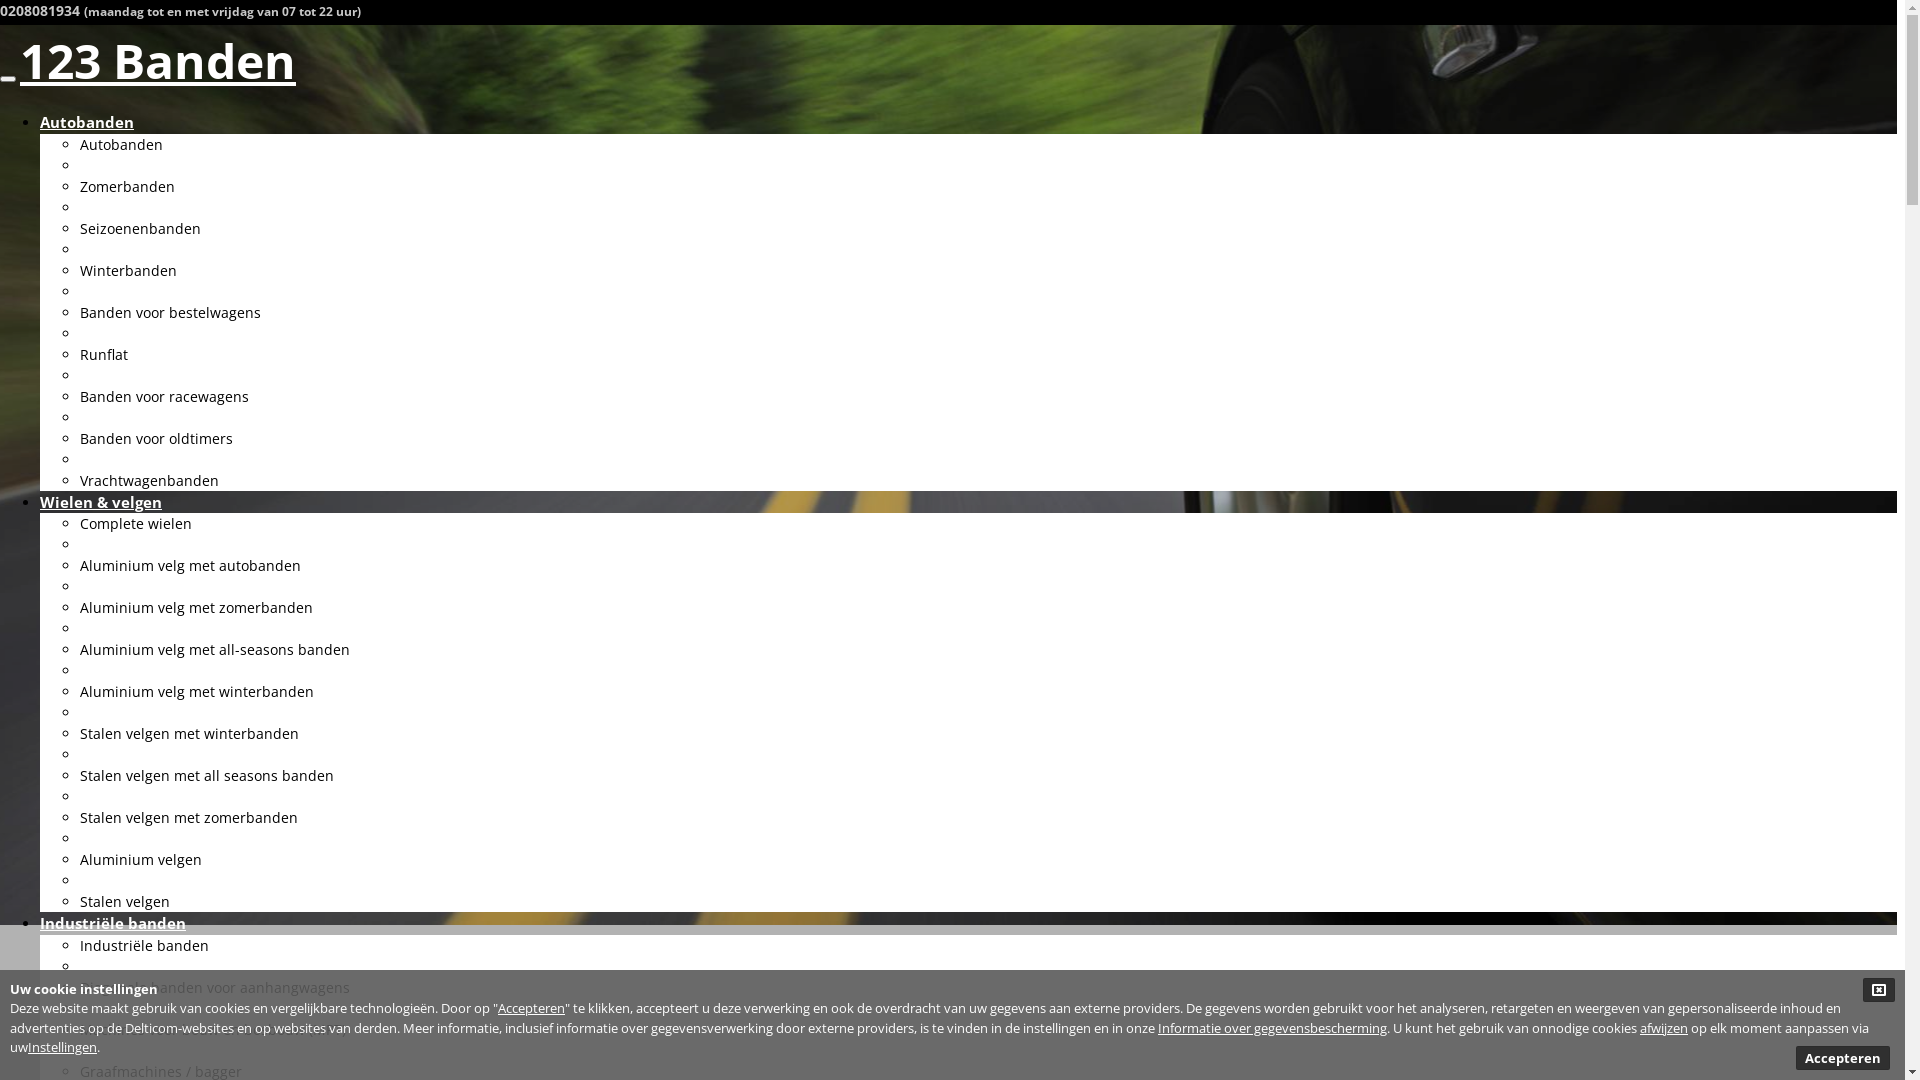  I want to click on Aluminium velg met zomerbanden, so click(196, 608).